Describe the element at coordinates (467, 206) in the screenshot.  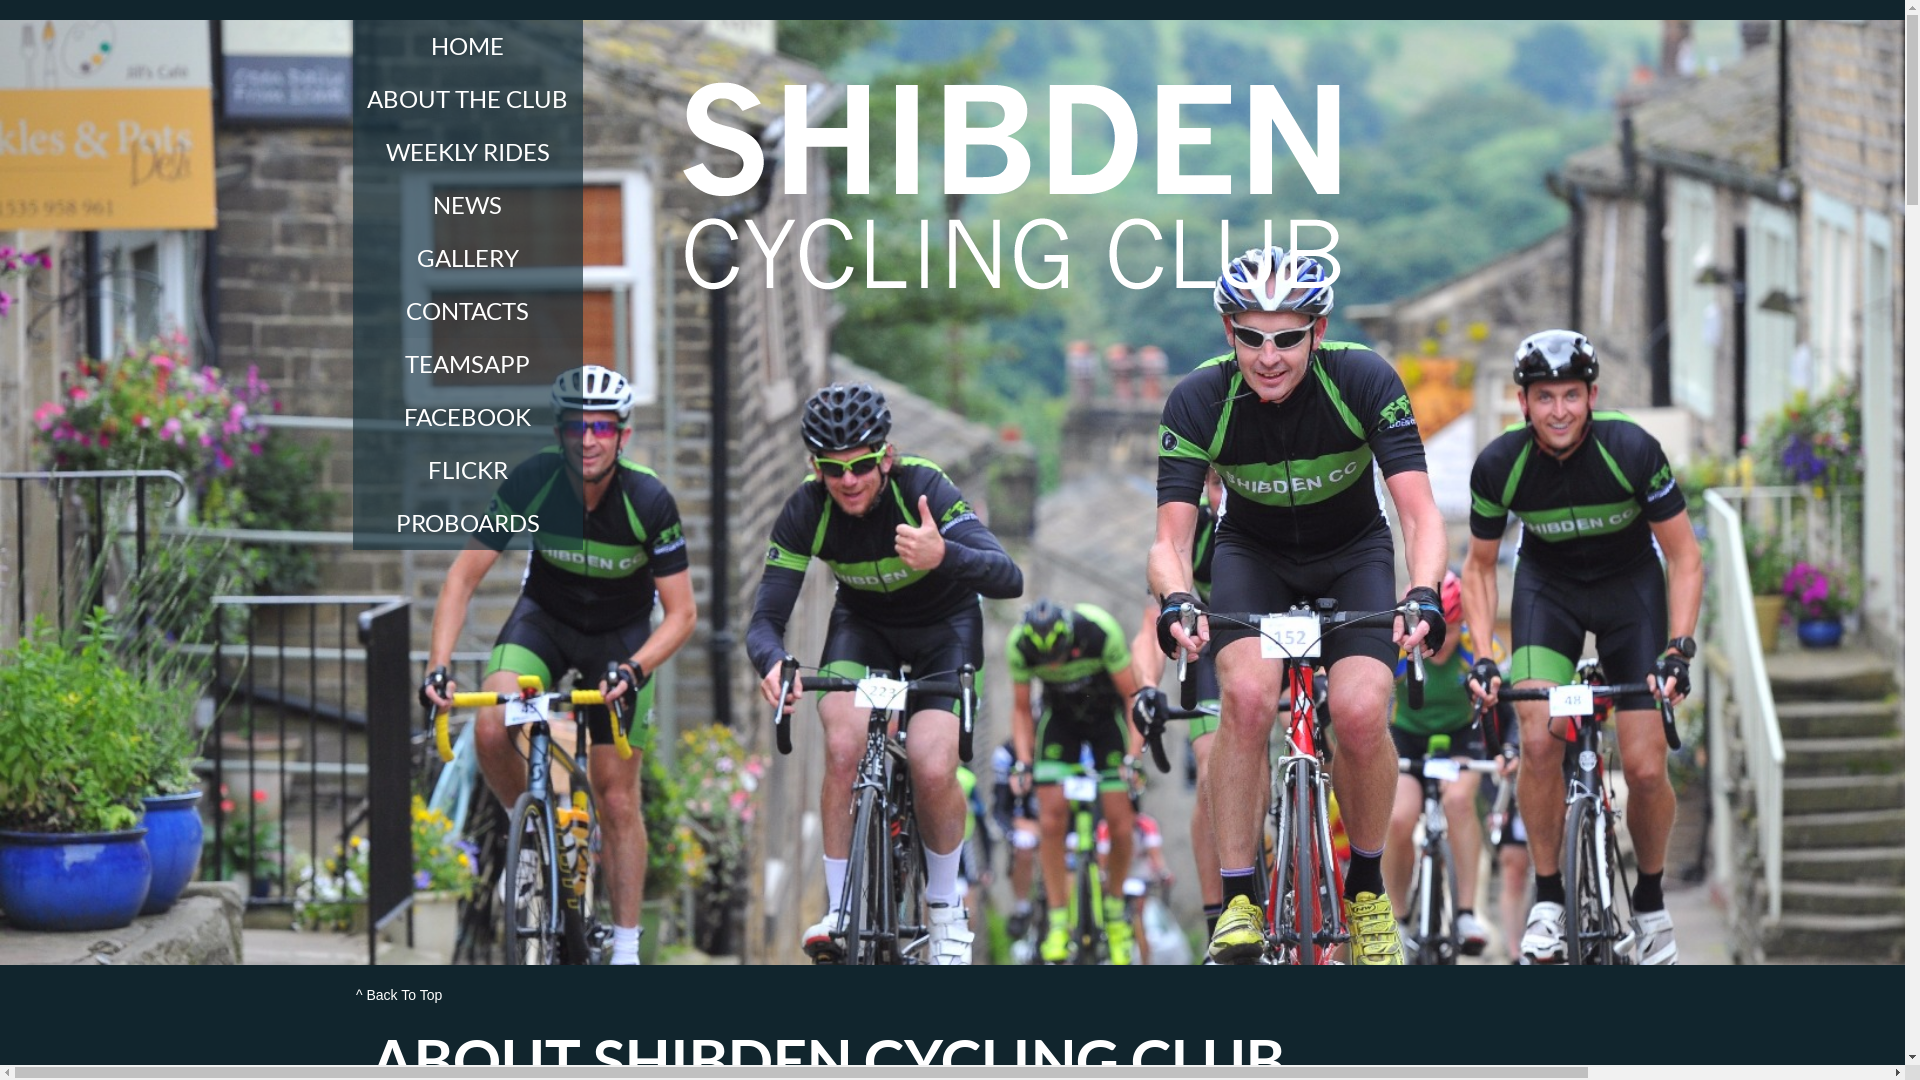
I see `NEWS` at that location.